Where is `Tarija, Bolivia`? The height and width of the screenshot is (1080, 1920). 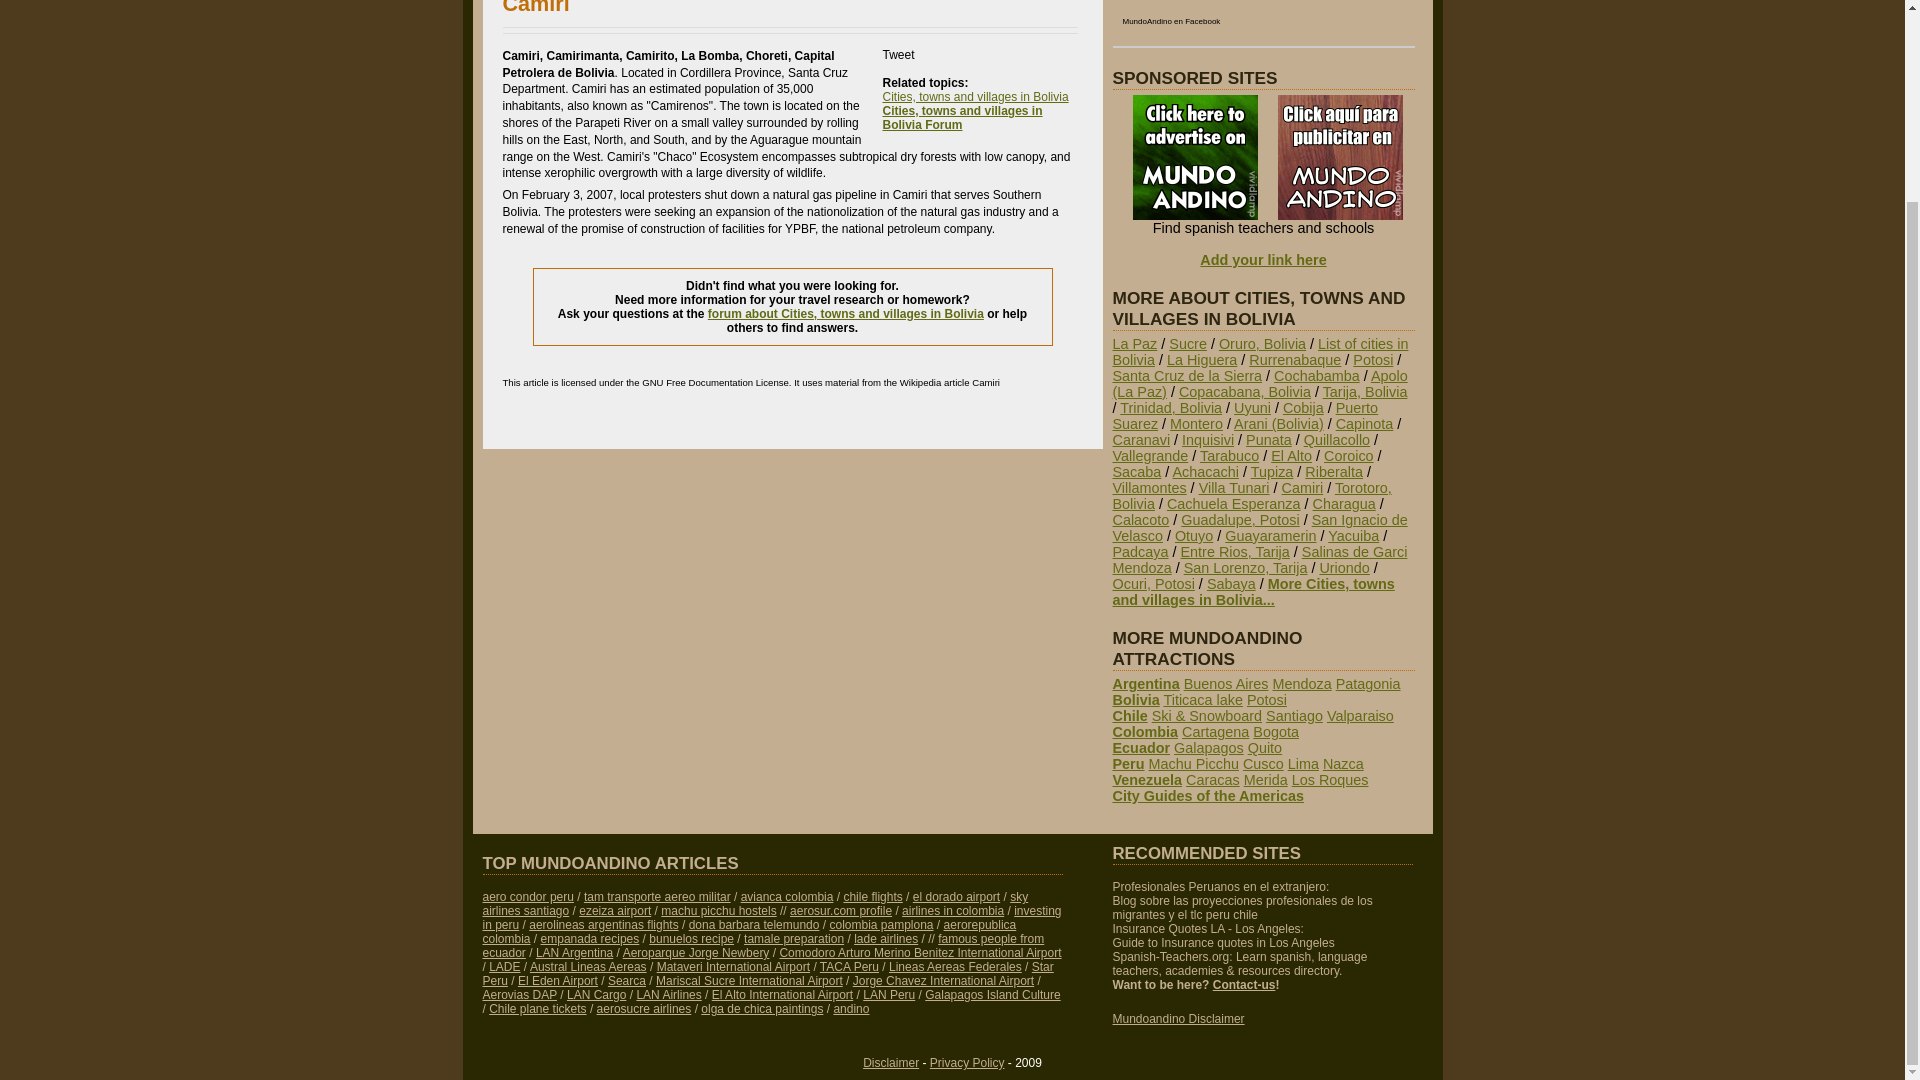 Tarija, Bolivia is located at coordinates (1364, 392).